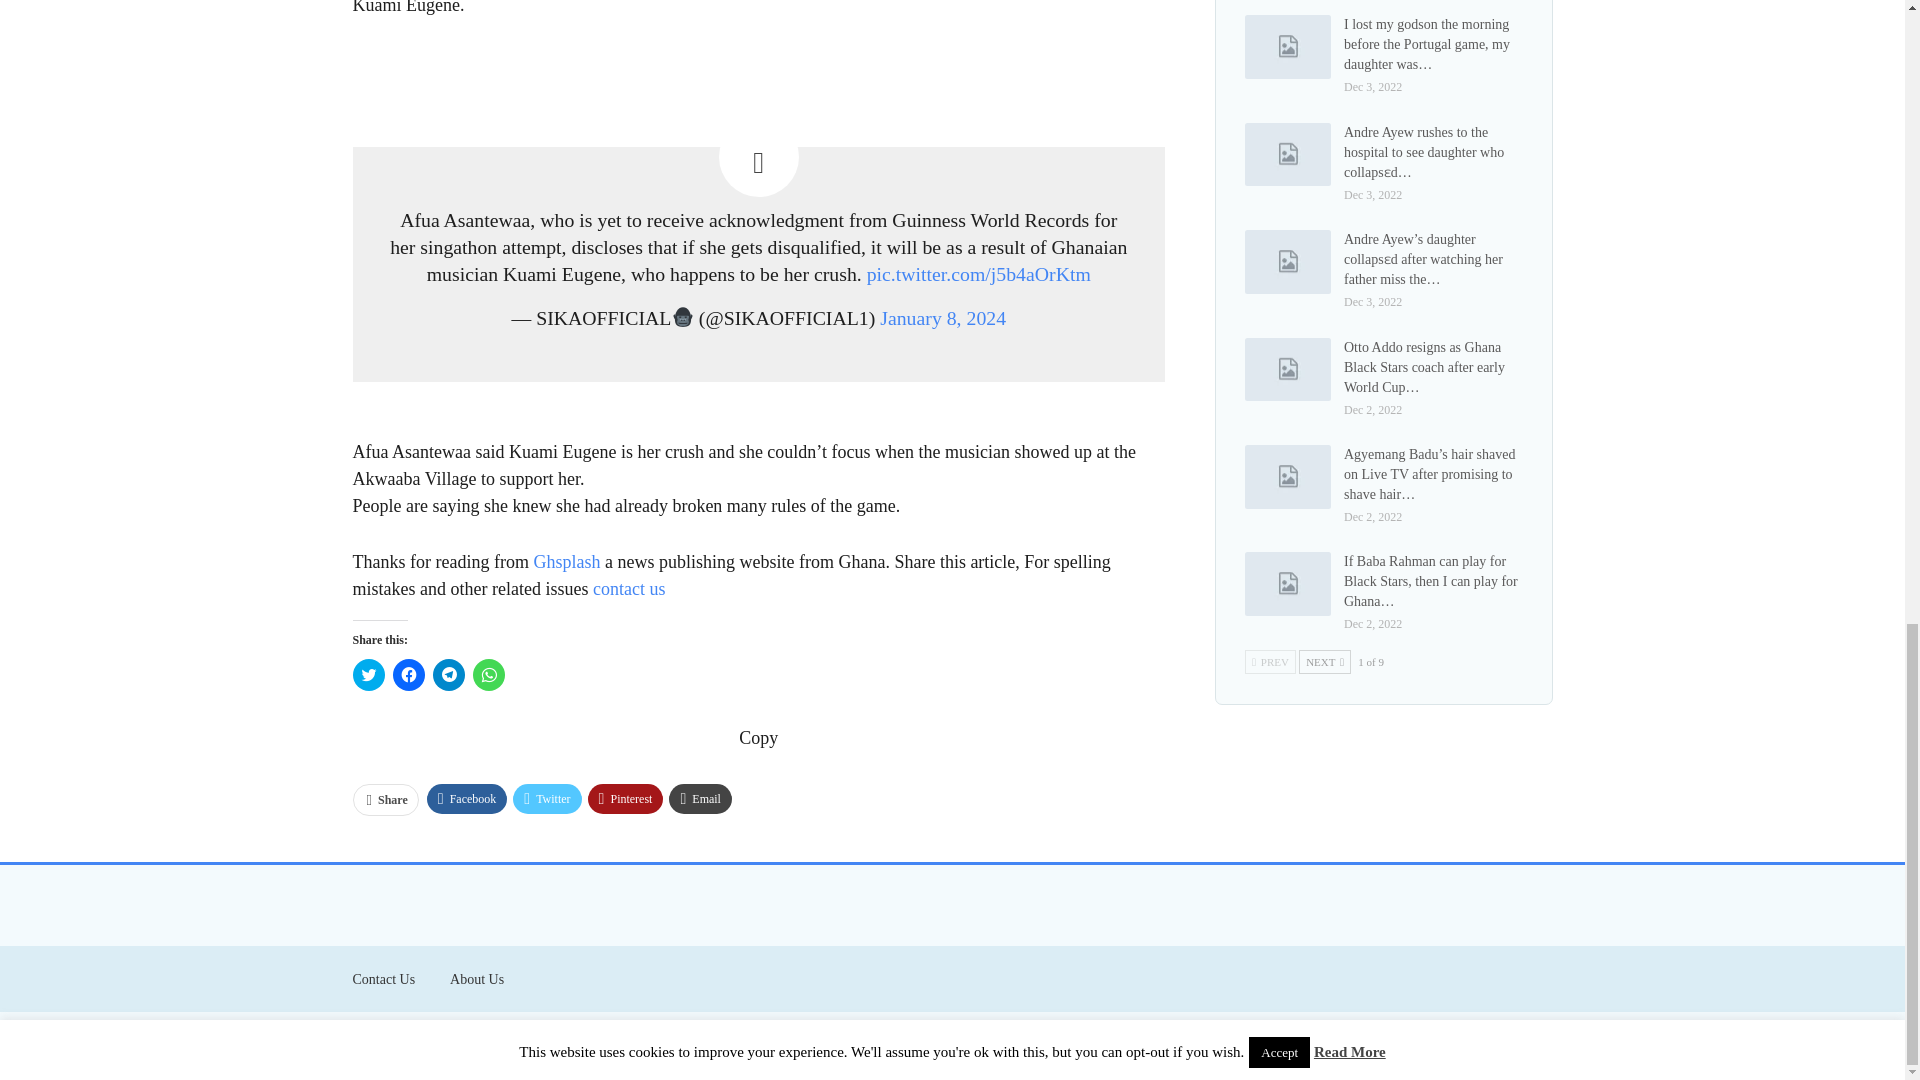  What do you see at coordinates (467, 799) in the screenshot?
I see `Facebook` at bounding box center [467, 799].